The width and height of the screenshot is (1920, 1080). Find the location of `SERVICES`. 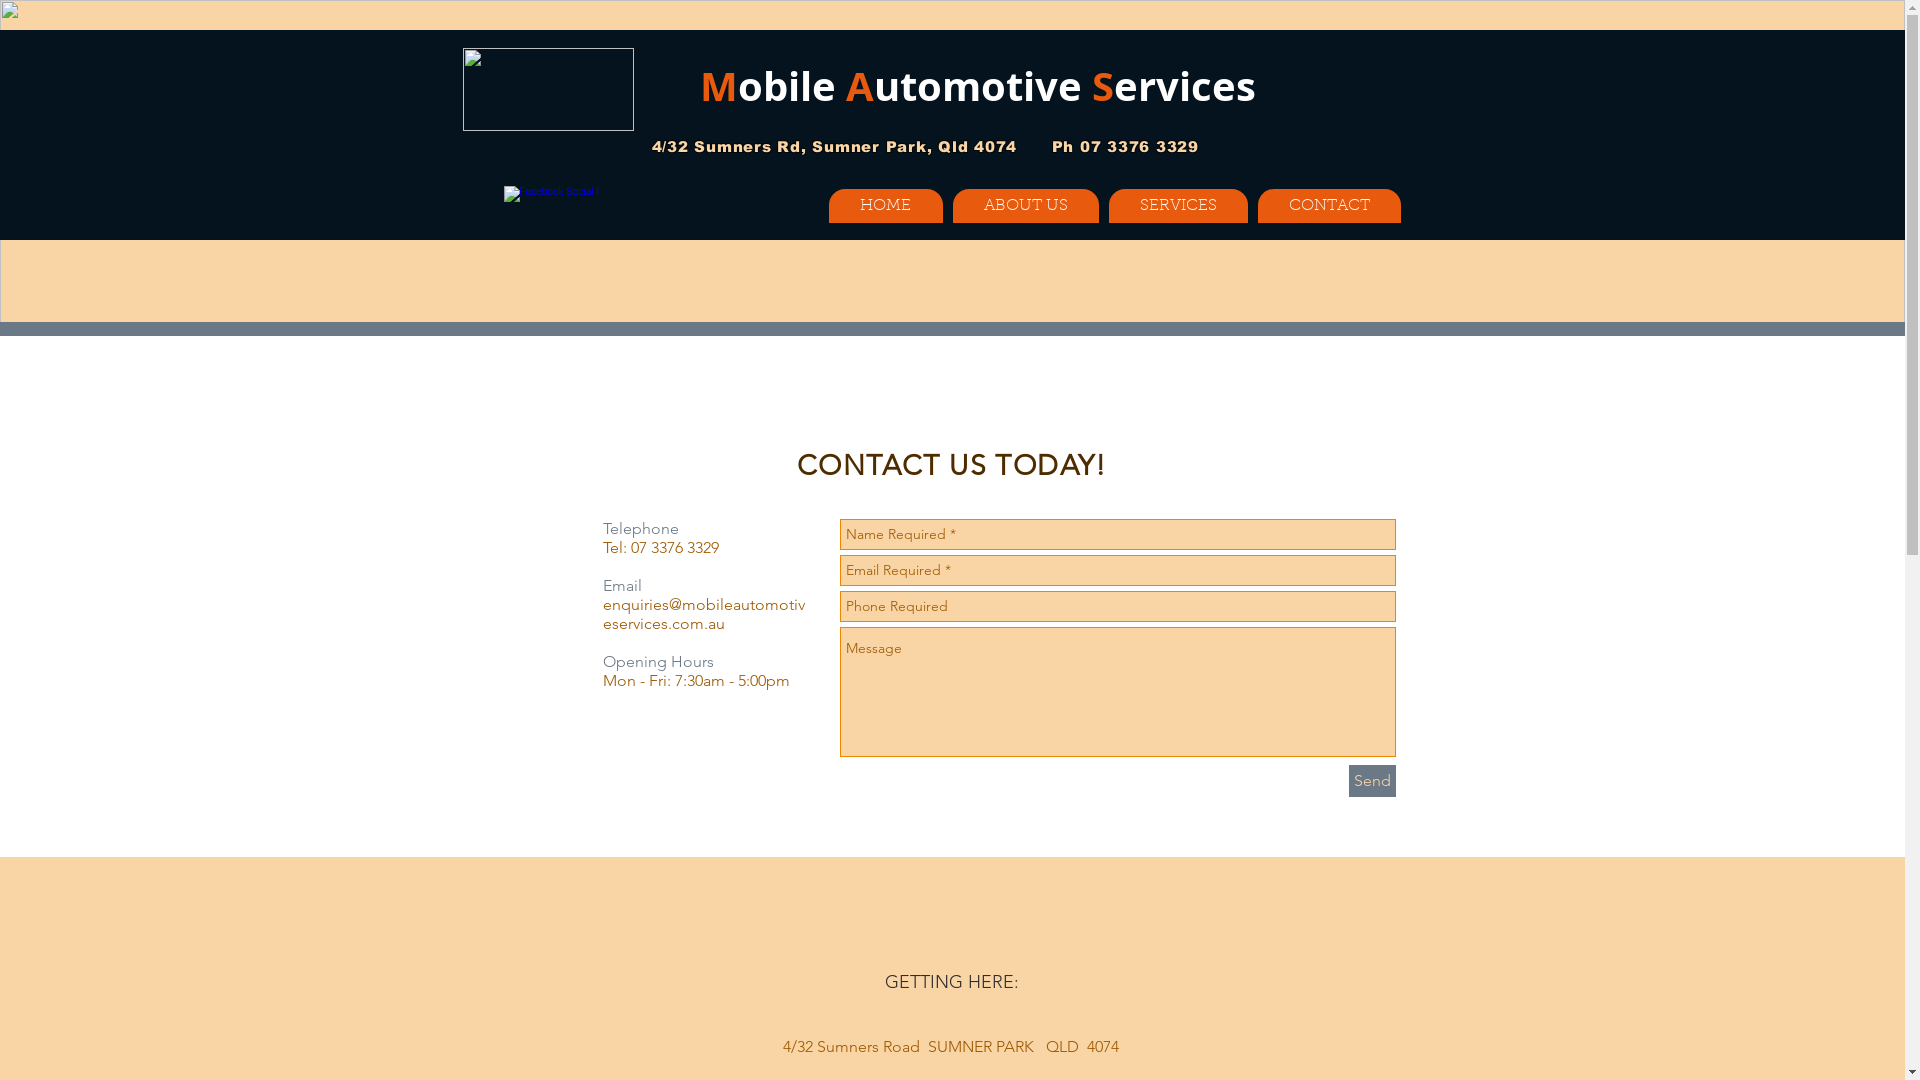

SERVICES is located at coordinates (1178, 206).